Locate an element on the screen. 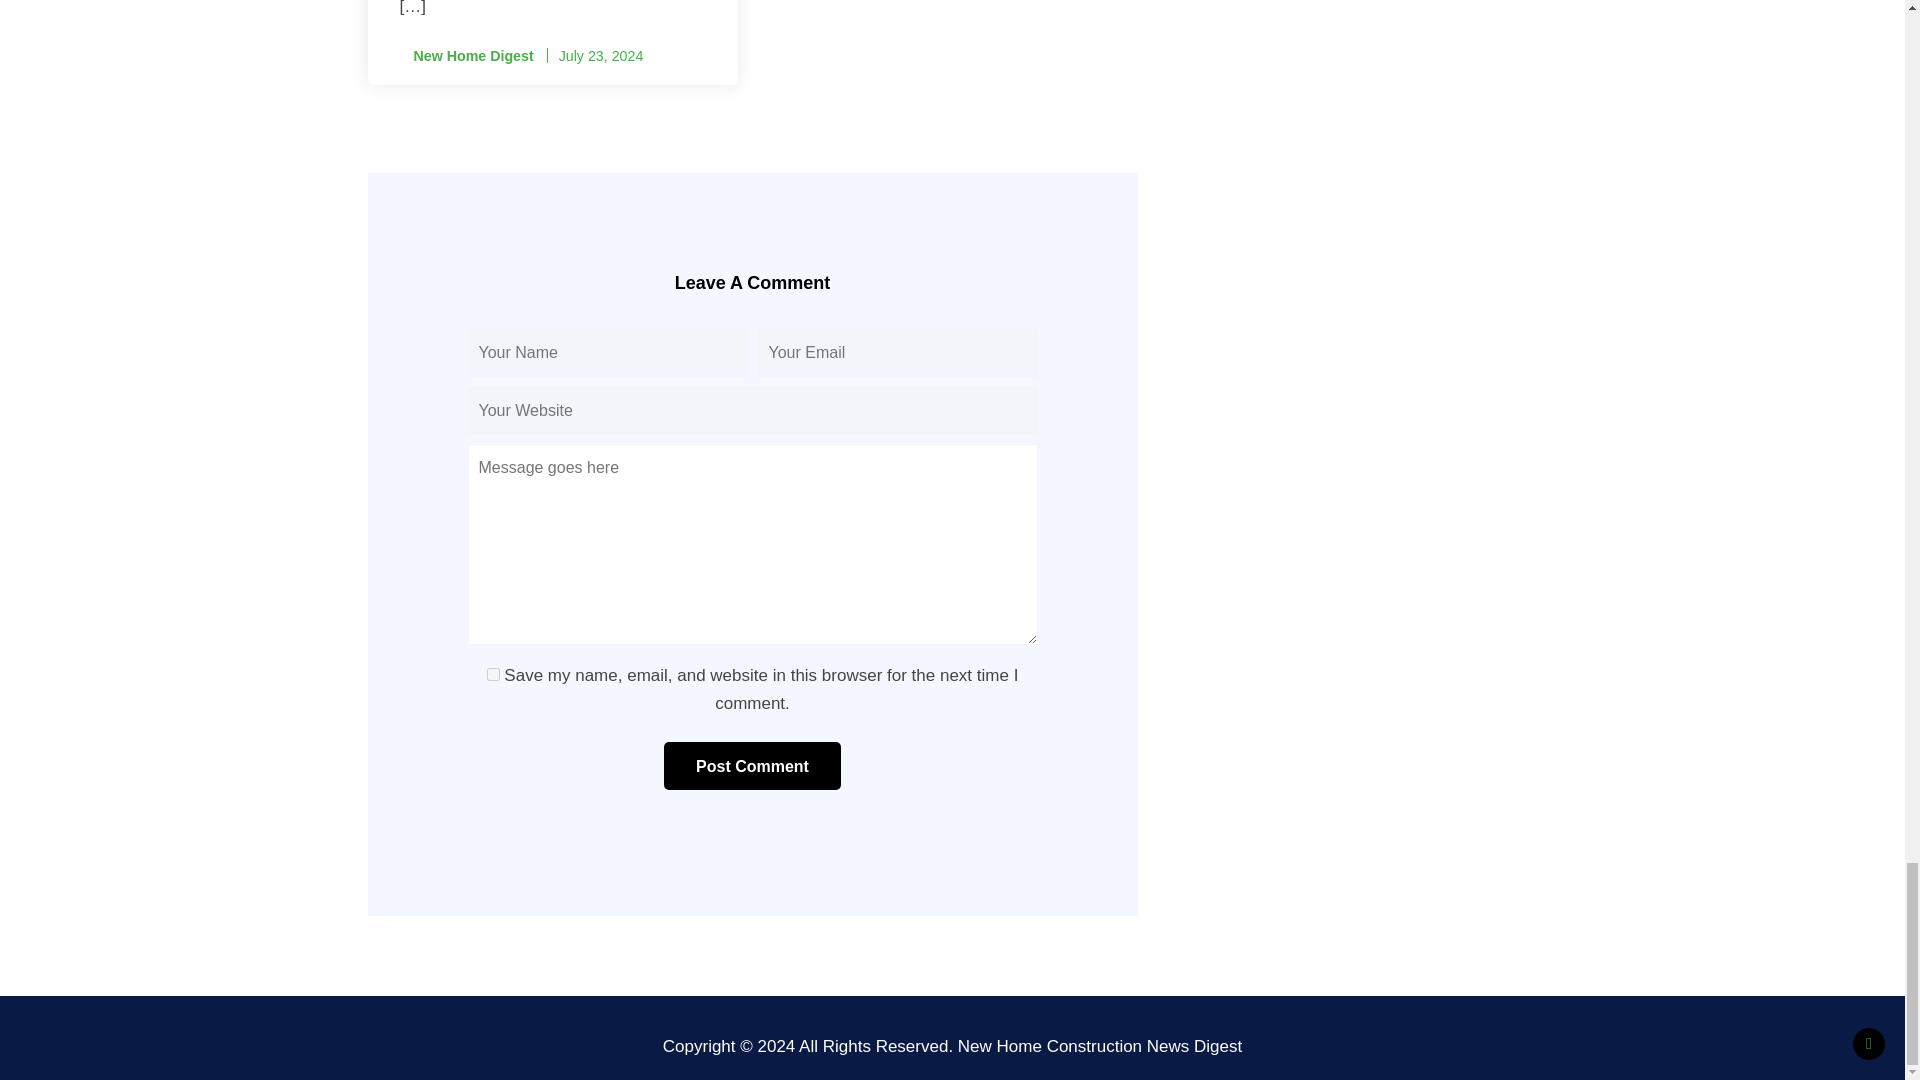  yes is located at coordinates (493, 674).